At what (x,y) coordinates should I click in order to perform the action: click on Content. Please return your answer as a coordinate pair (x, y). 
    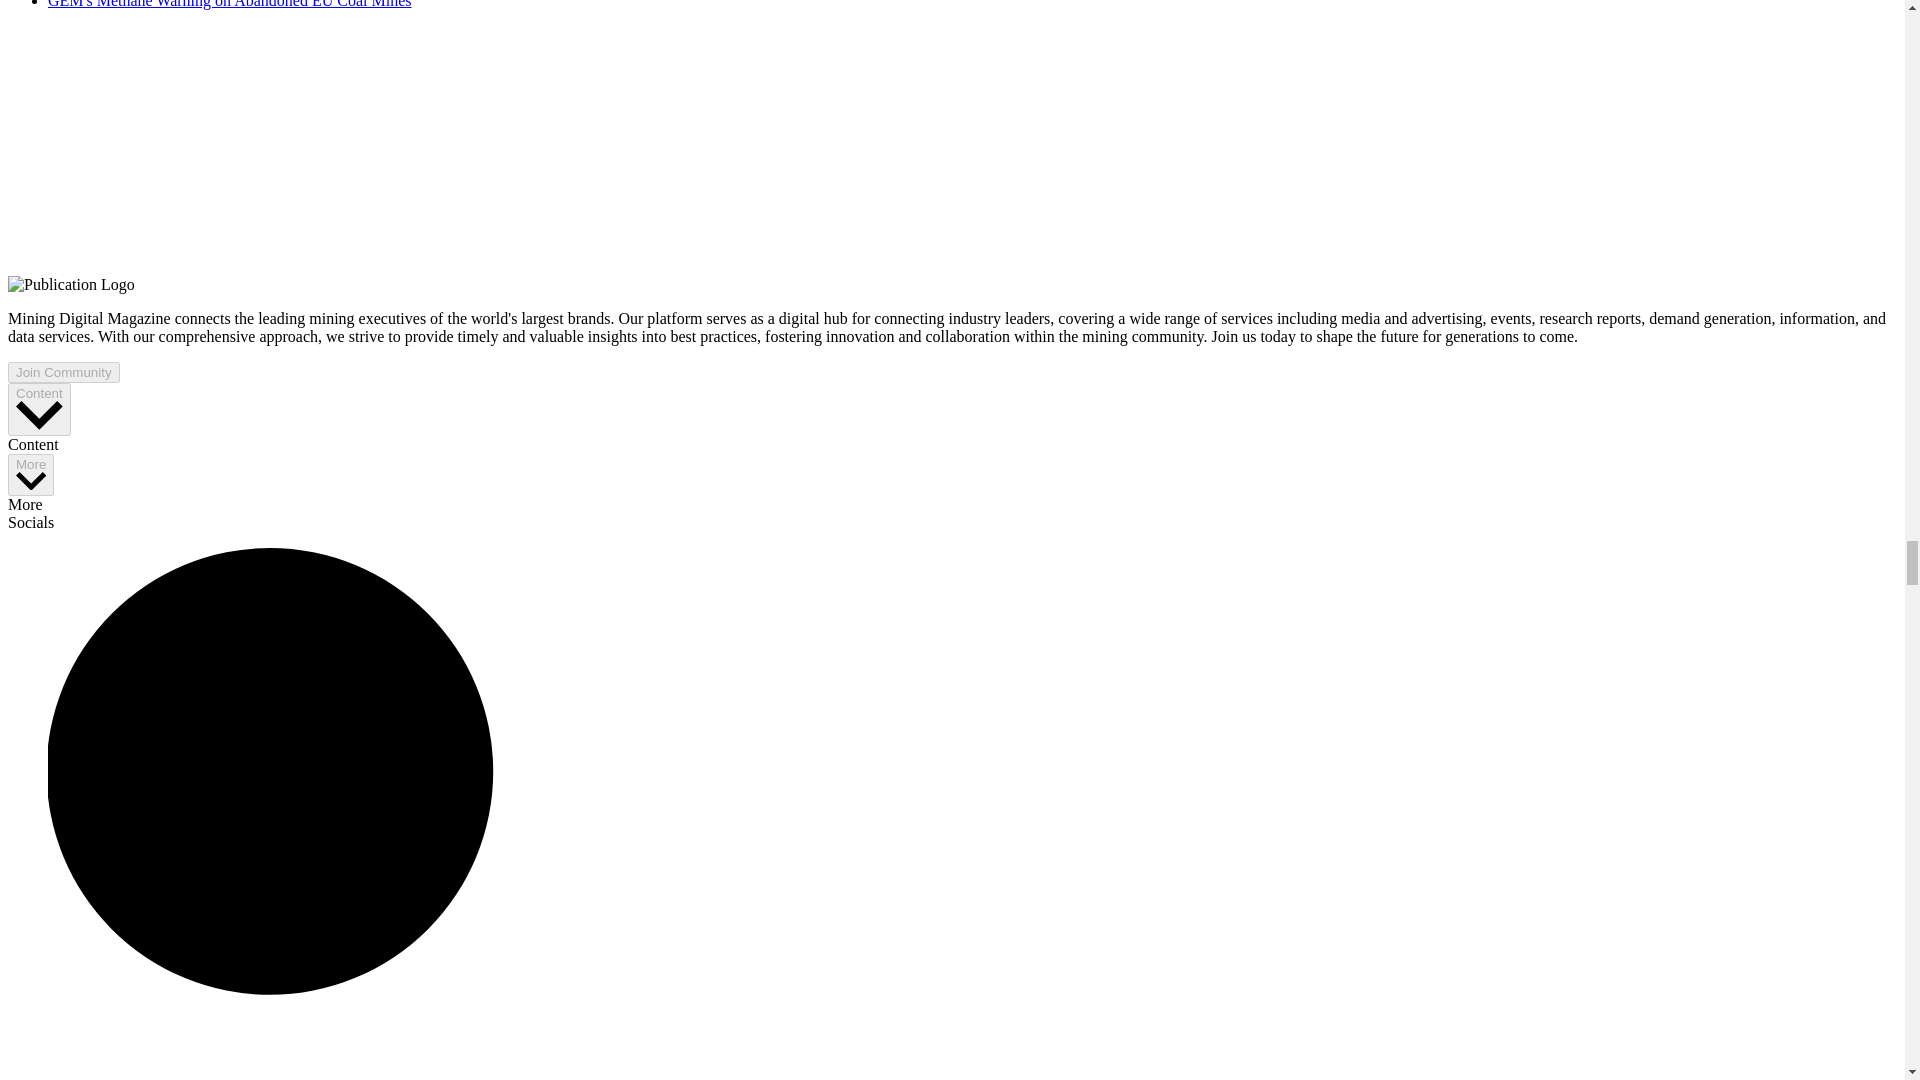
    Looking at the image, I should click on (39, 410).